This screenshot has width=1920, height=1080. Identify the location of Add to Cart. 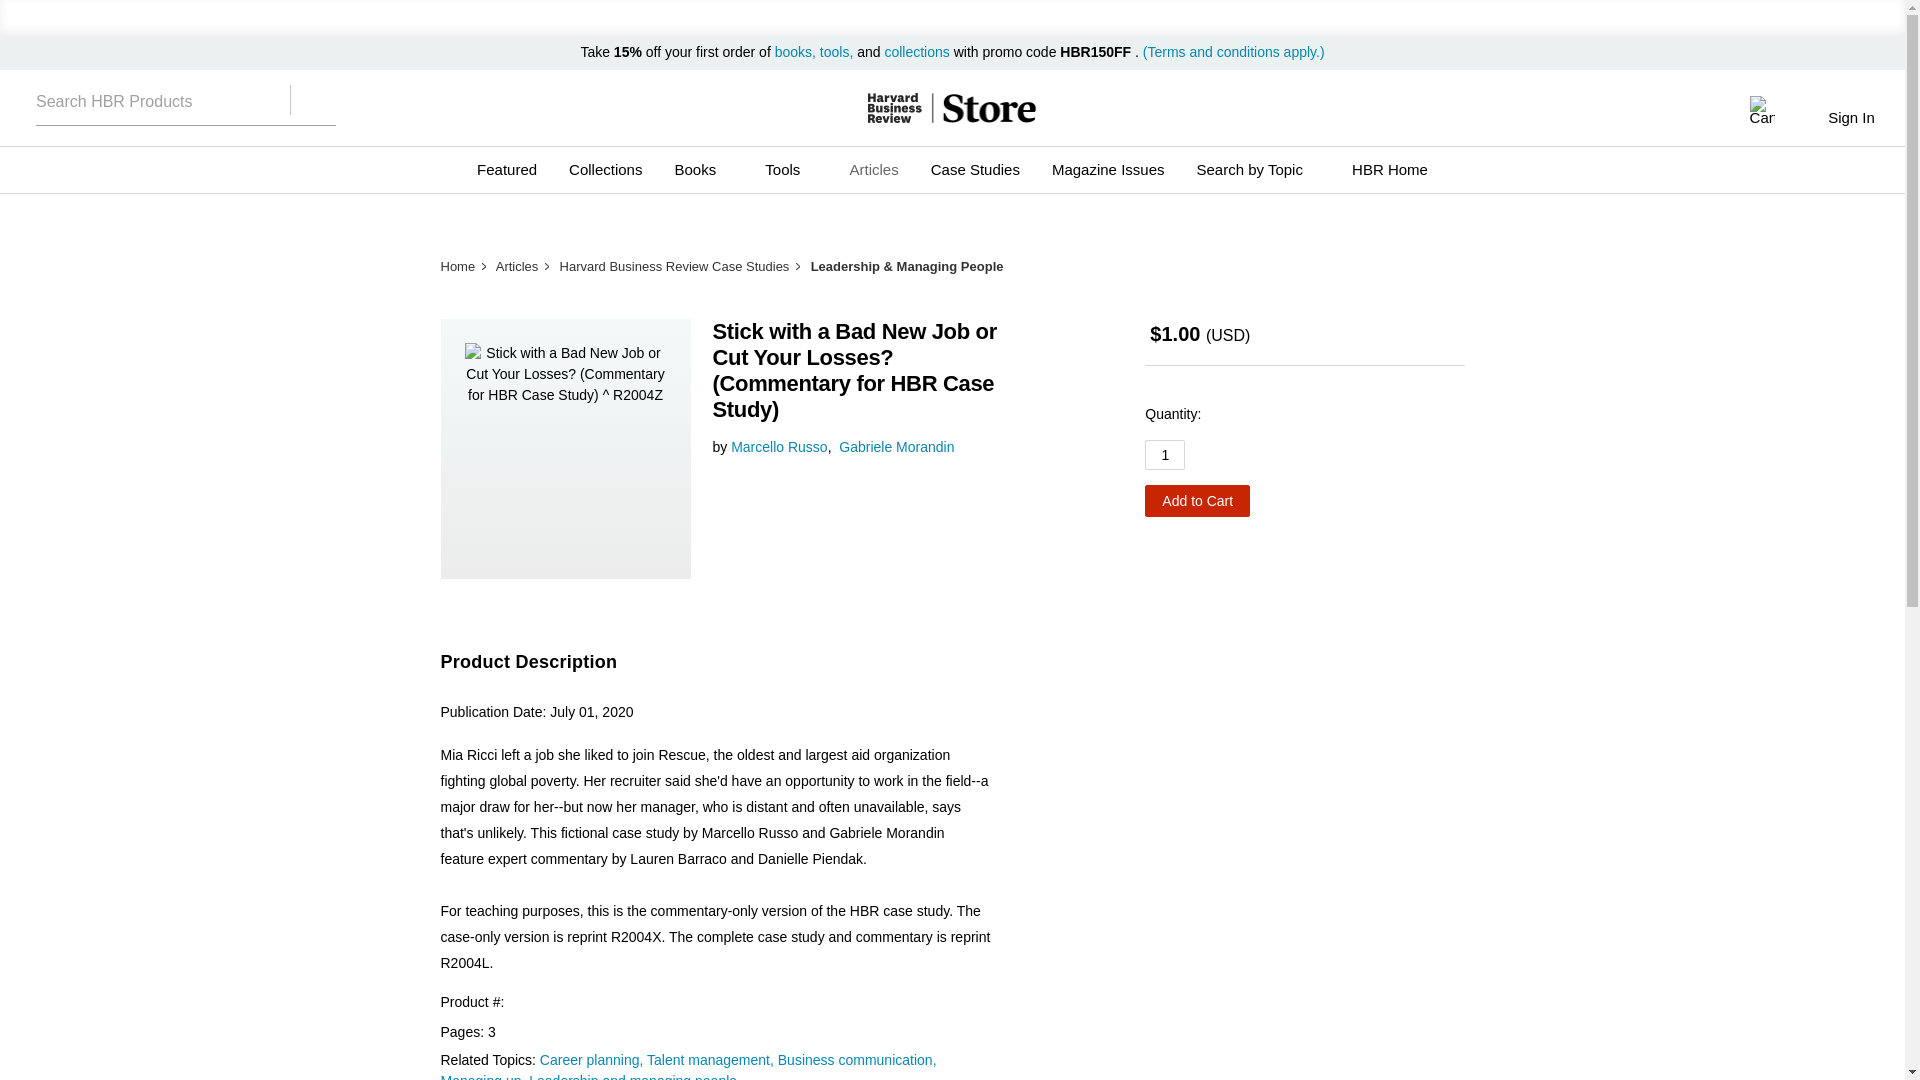
(1196, 500).